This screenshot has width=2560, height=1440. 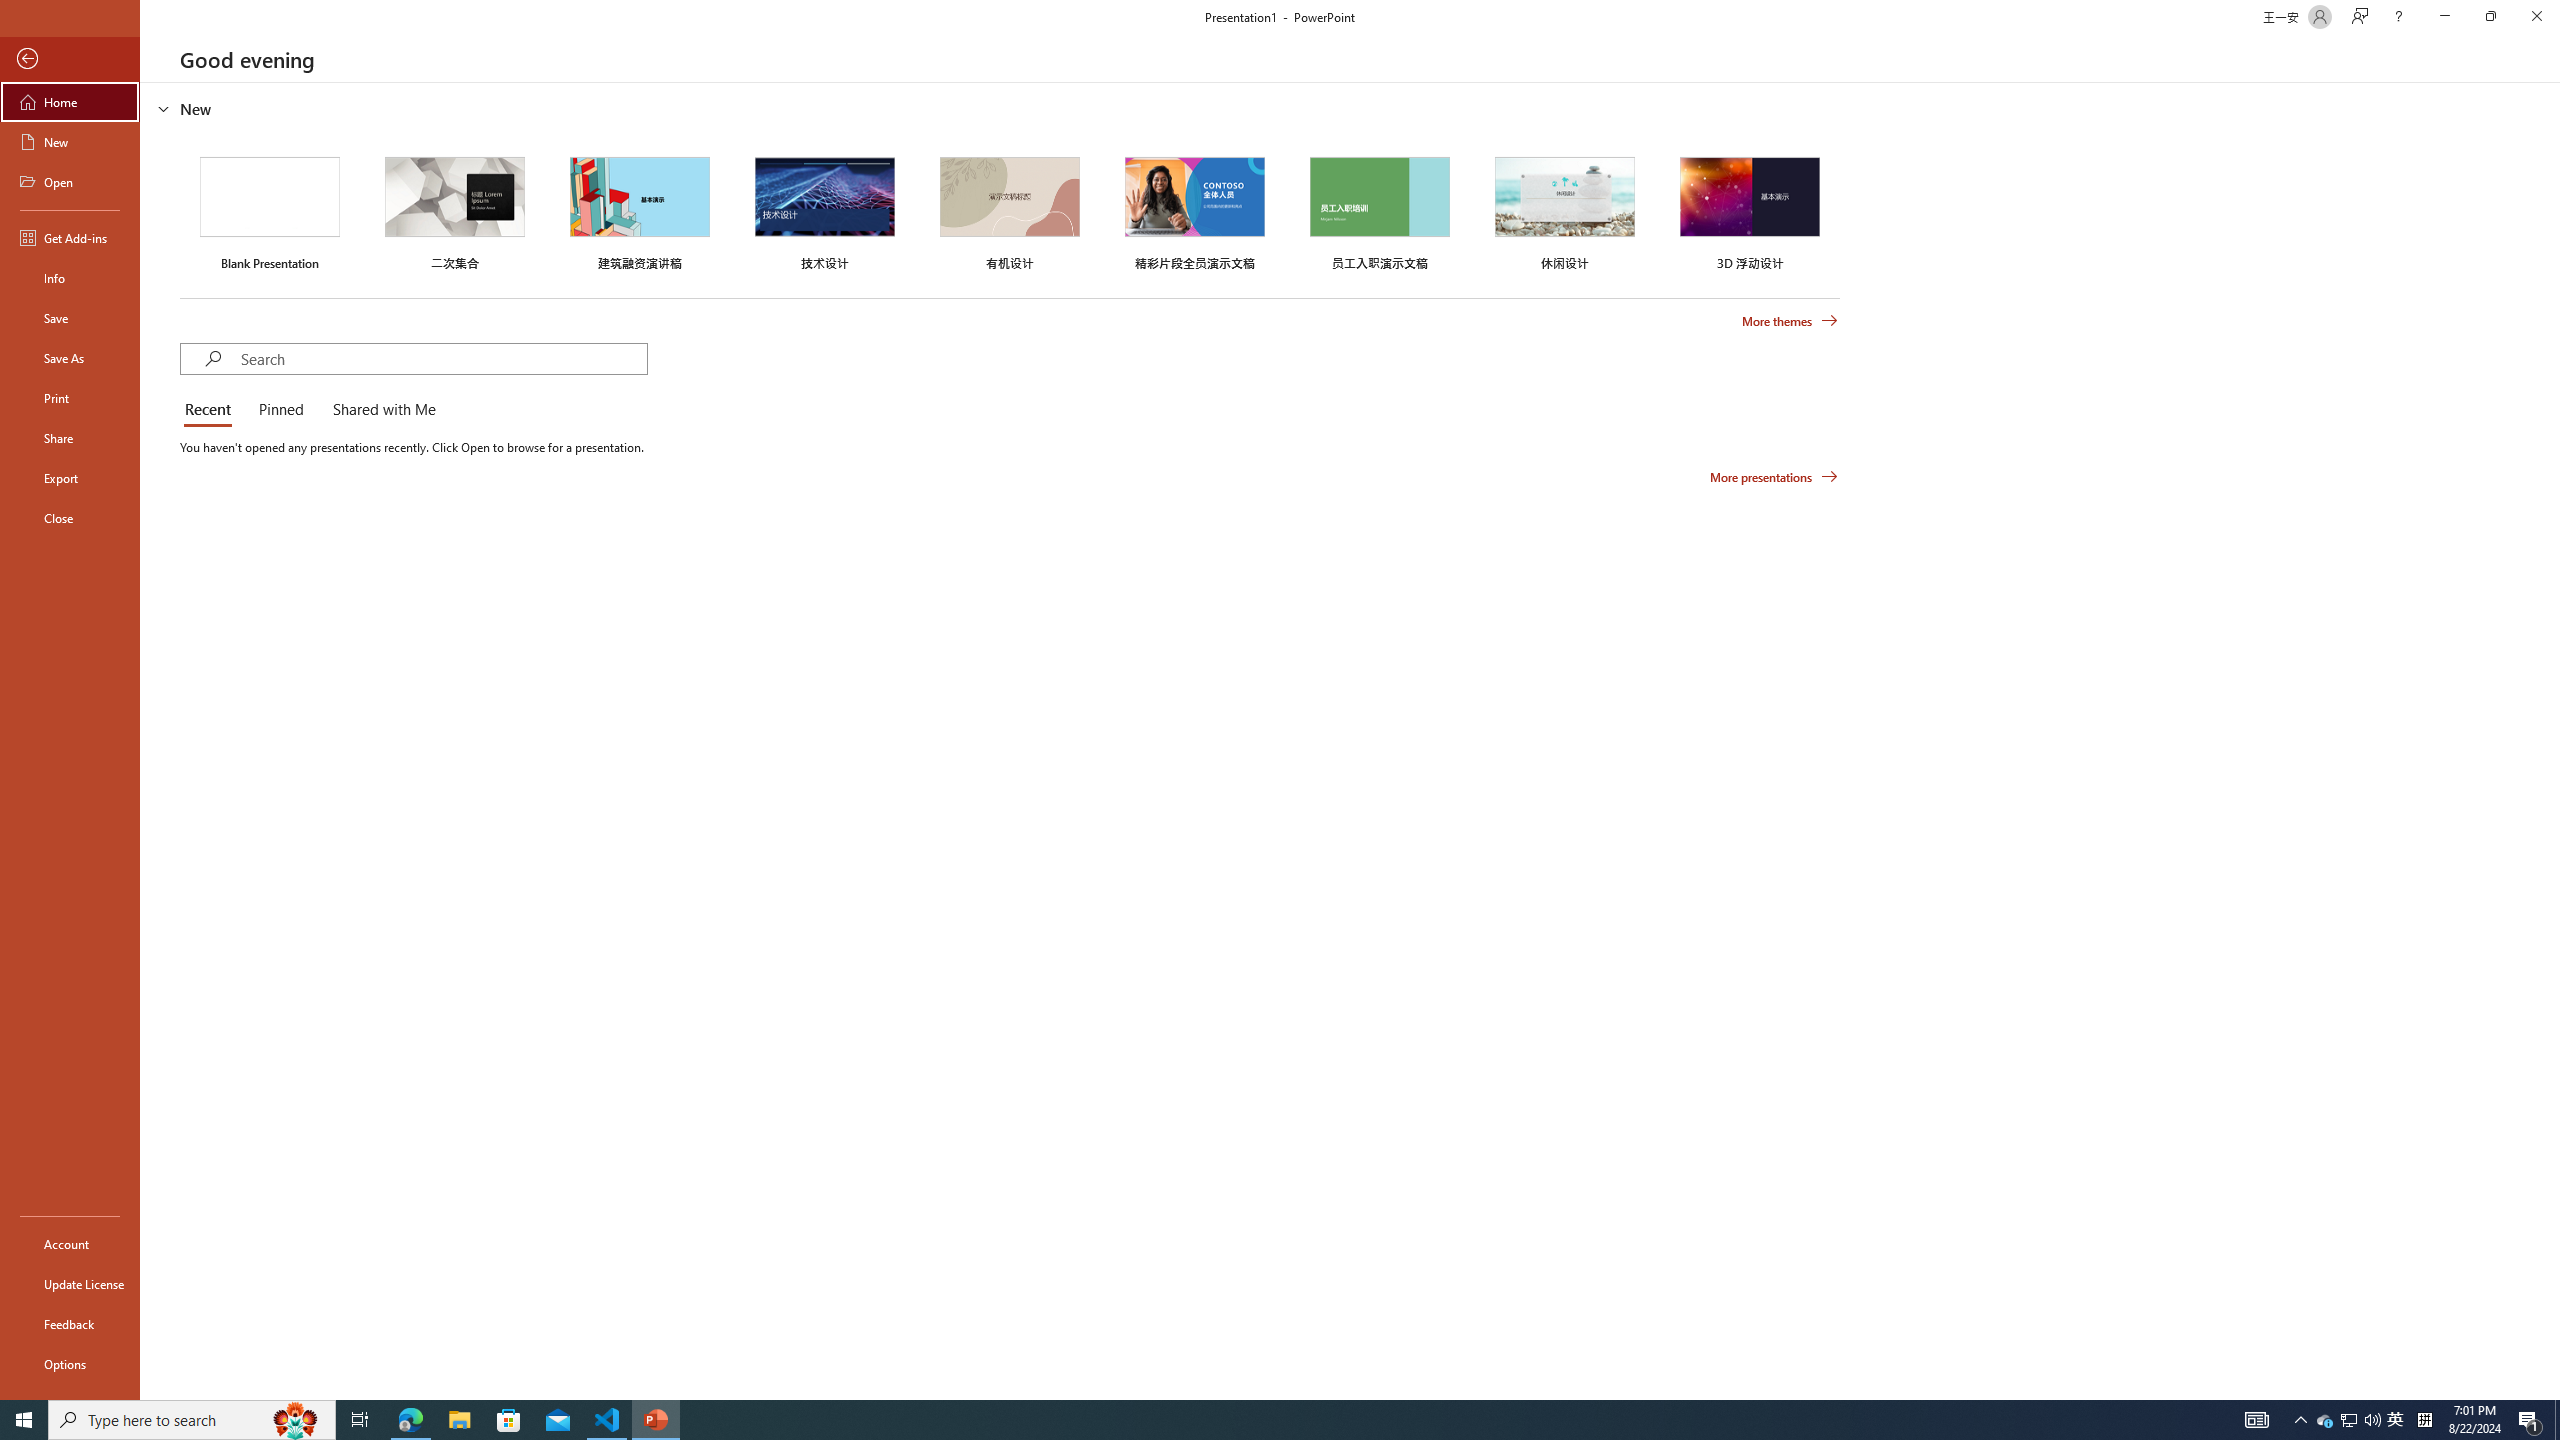 I want to click on Feedback, so click(x=70, y=1324).